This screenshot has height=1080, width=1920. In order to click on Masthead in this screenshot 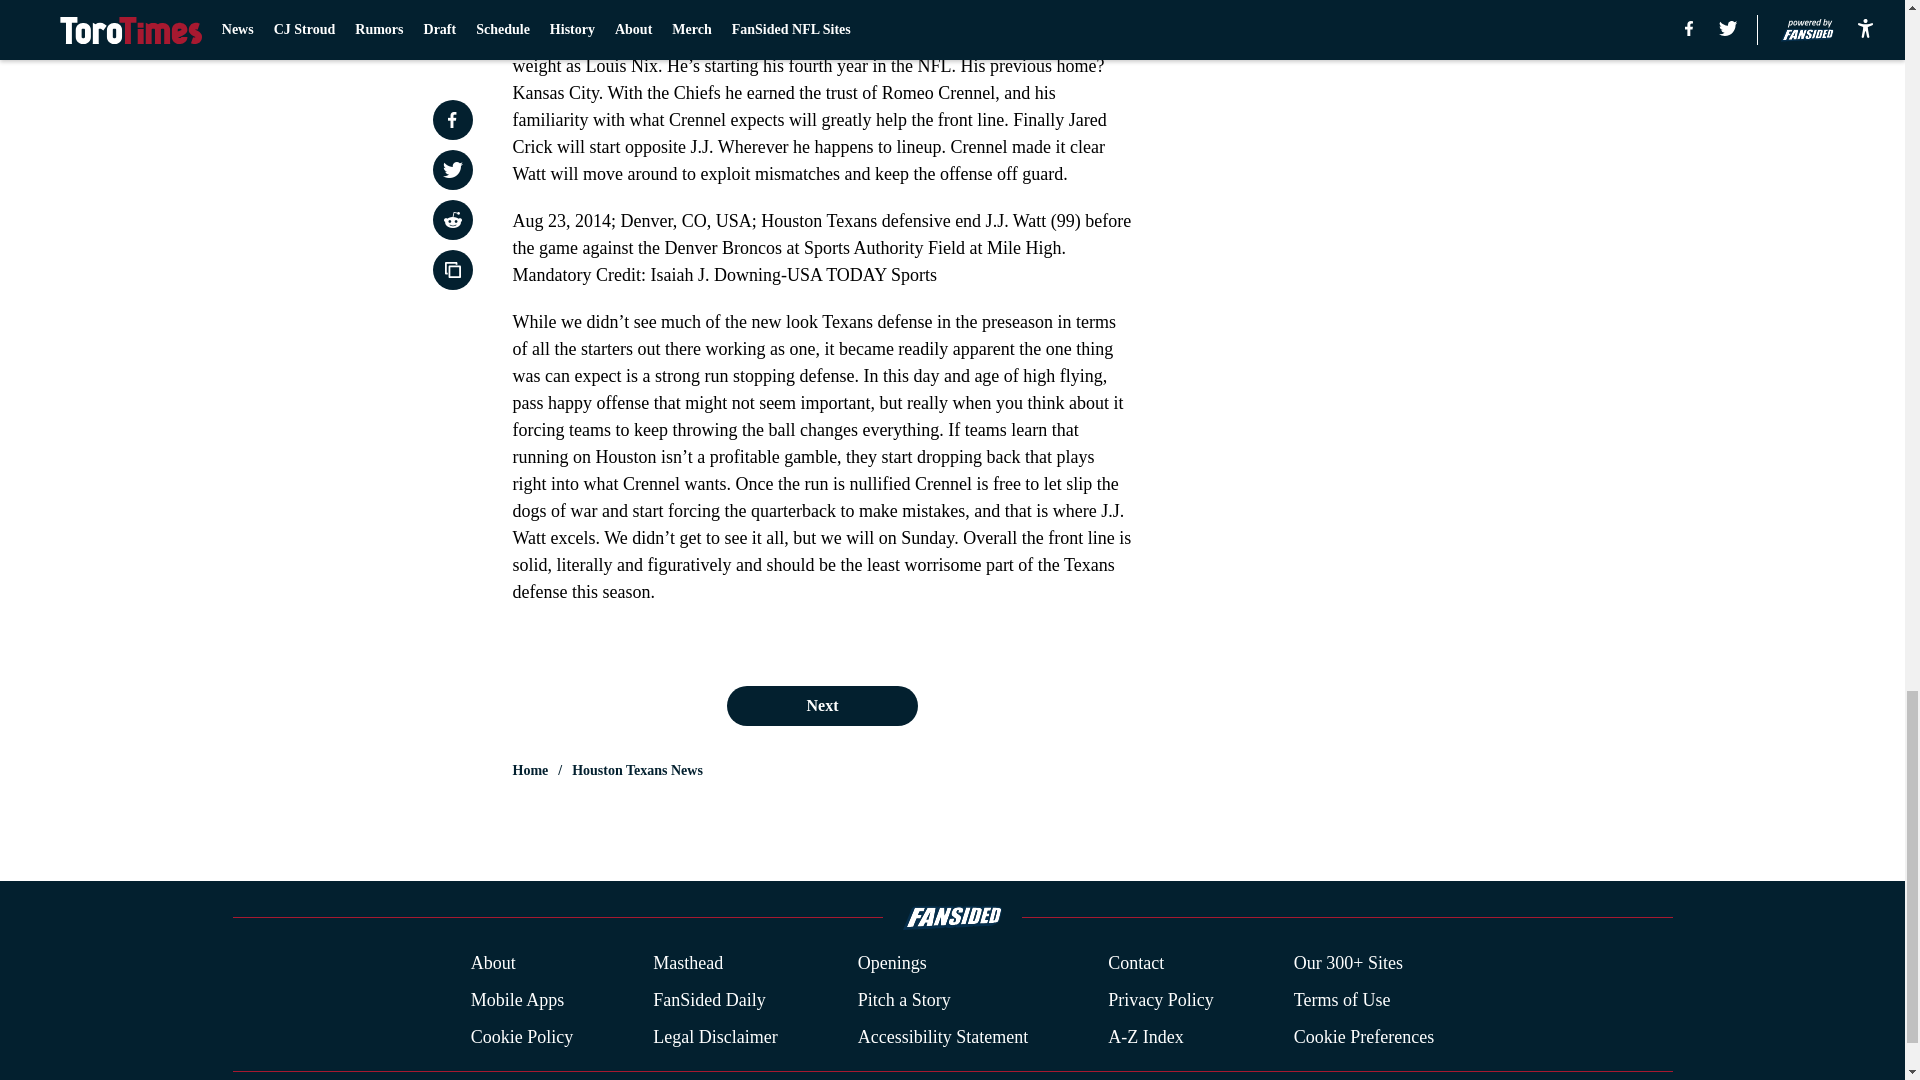, I will do `click(688, 964)`.